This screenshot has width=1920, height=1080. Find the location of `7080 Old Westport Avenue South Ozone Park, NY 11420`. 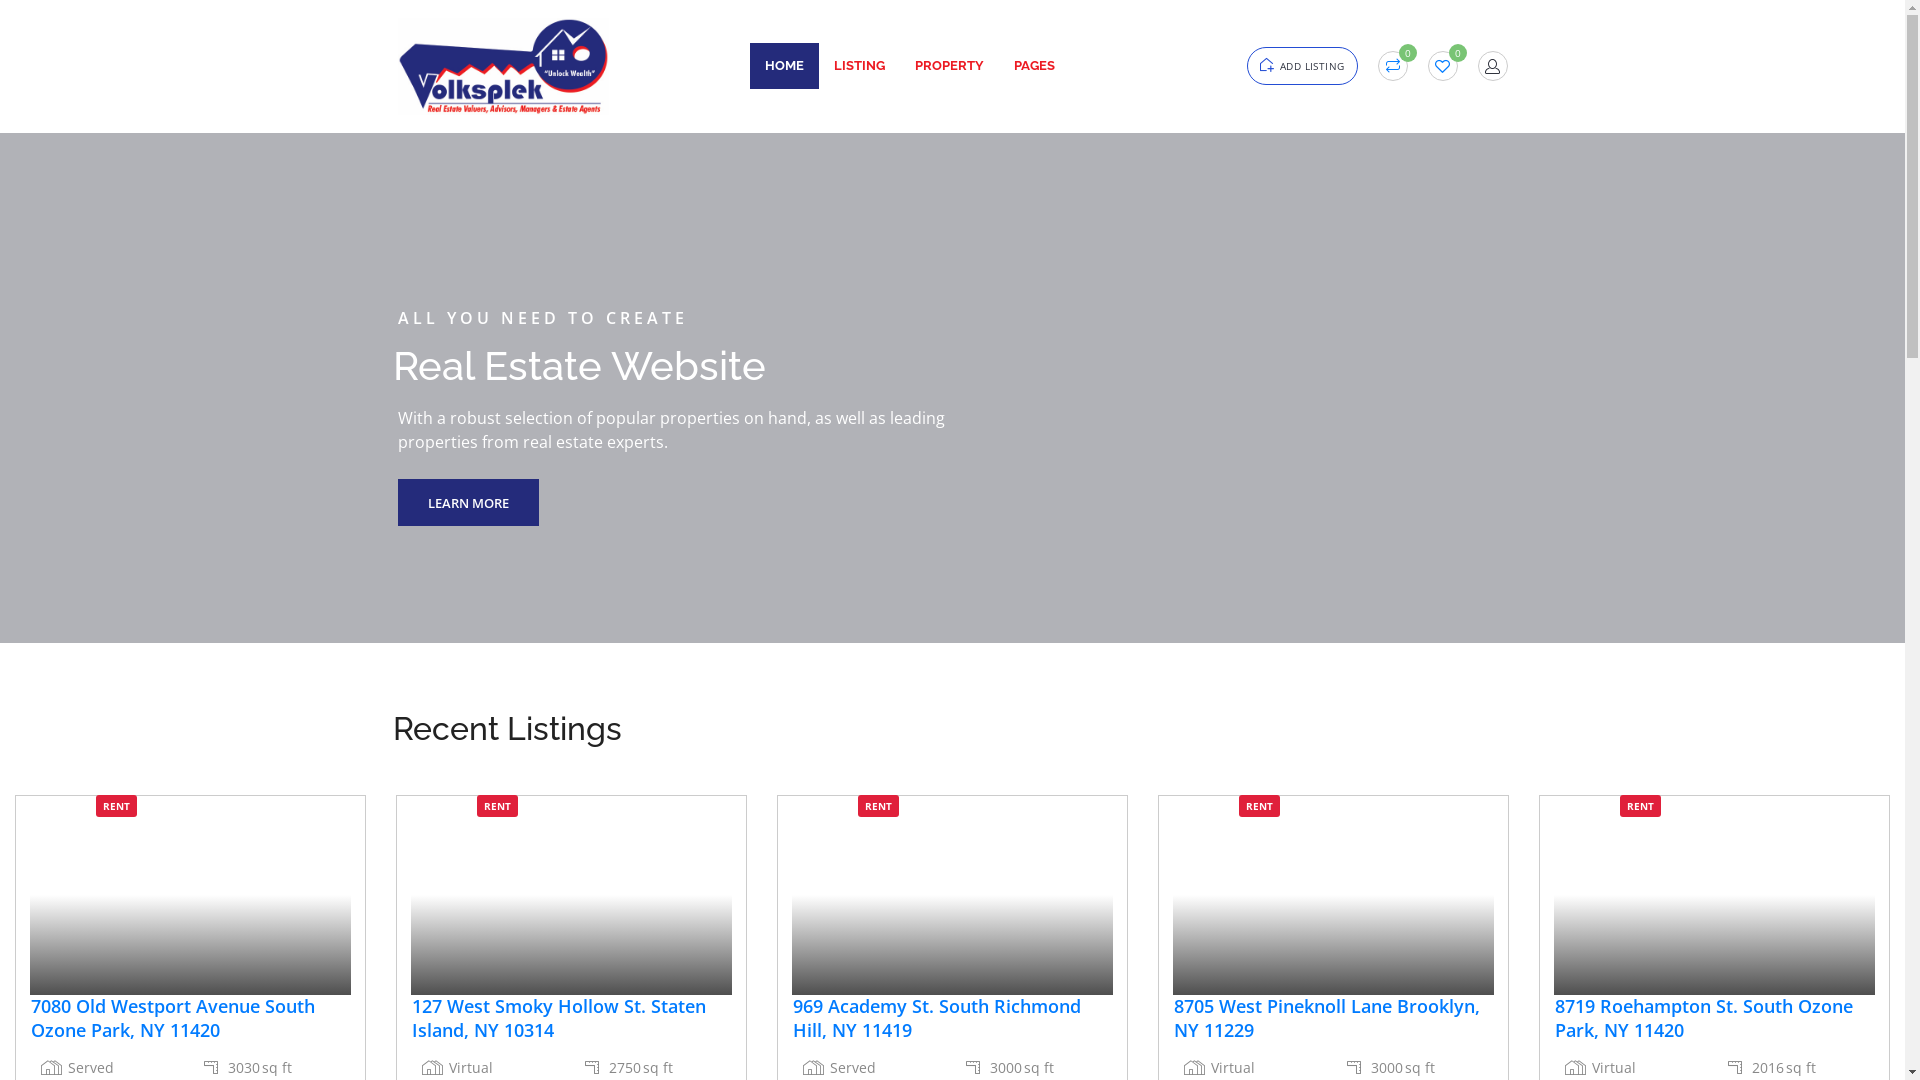

7080 Old Westport Avenue South Ozone Park, NY 11420 is located at coordinates (190, 1018).